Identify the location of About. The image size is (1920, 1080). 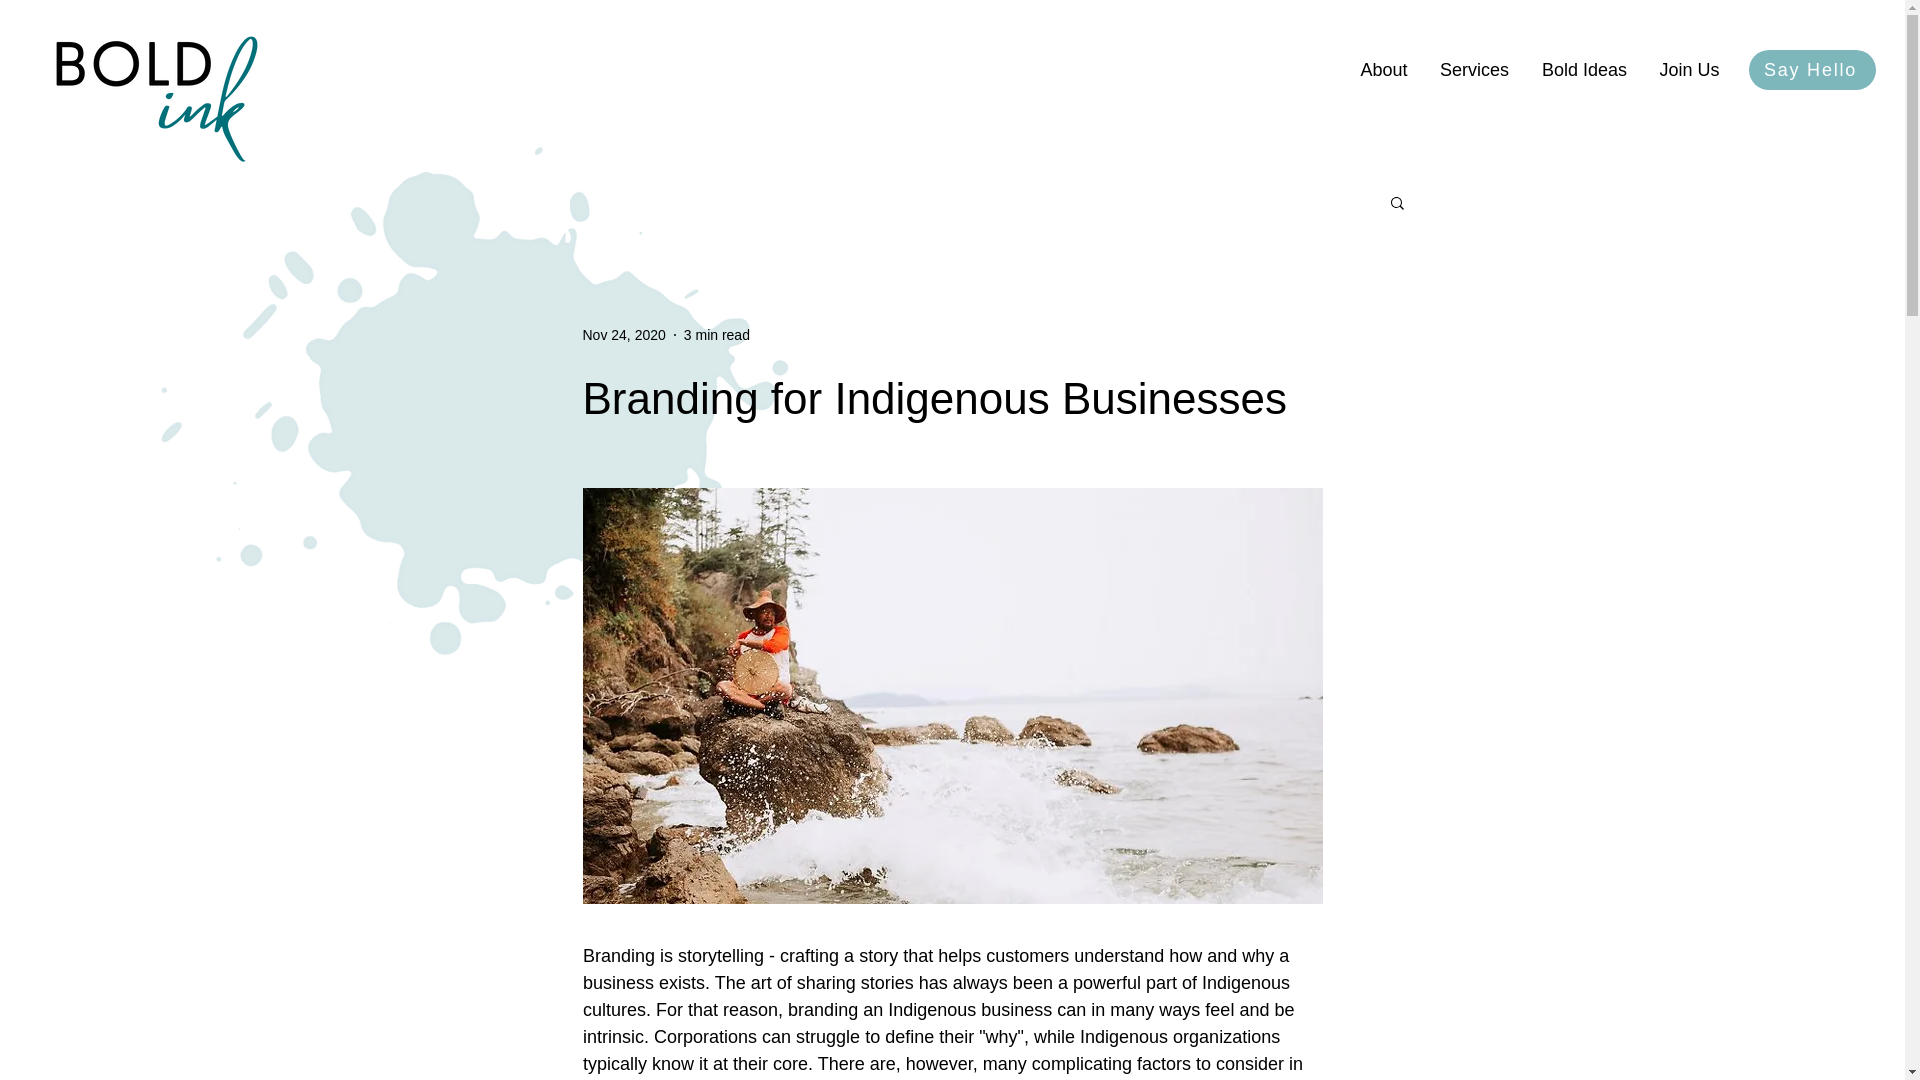
(1384, 70).